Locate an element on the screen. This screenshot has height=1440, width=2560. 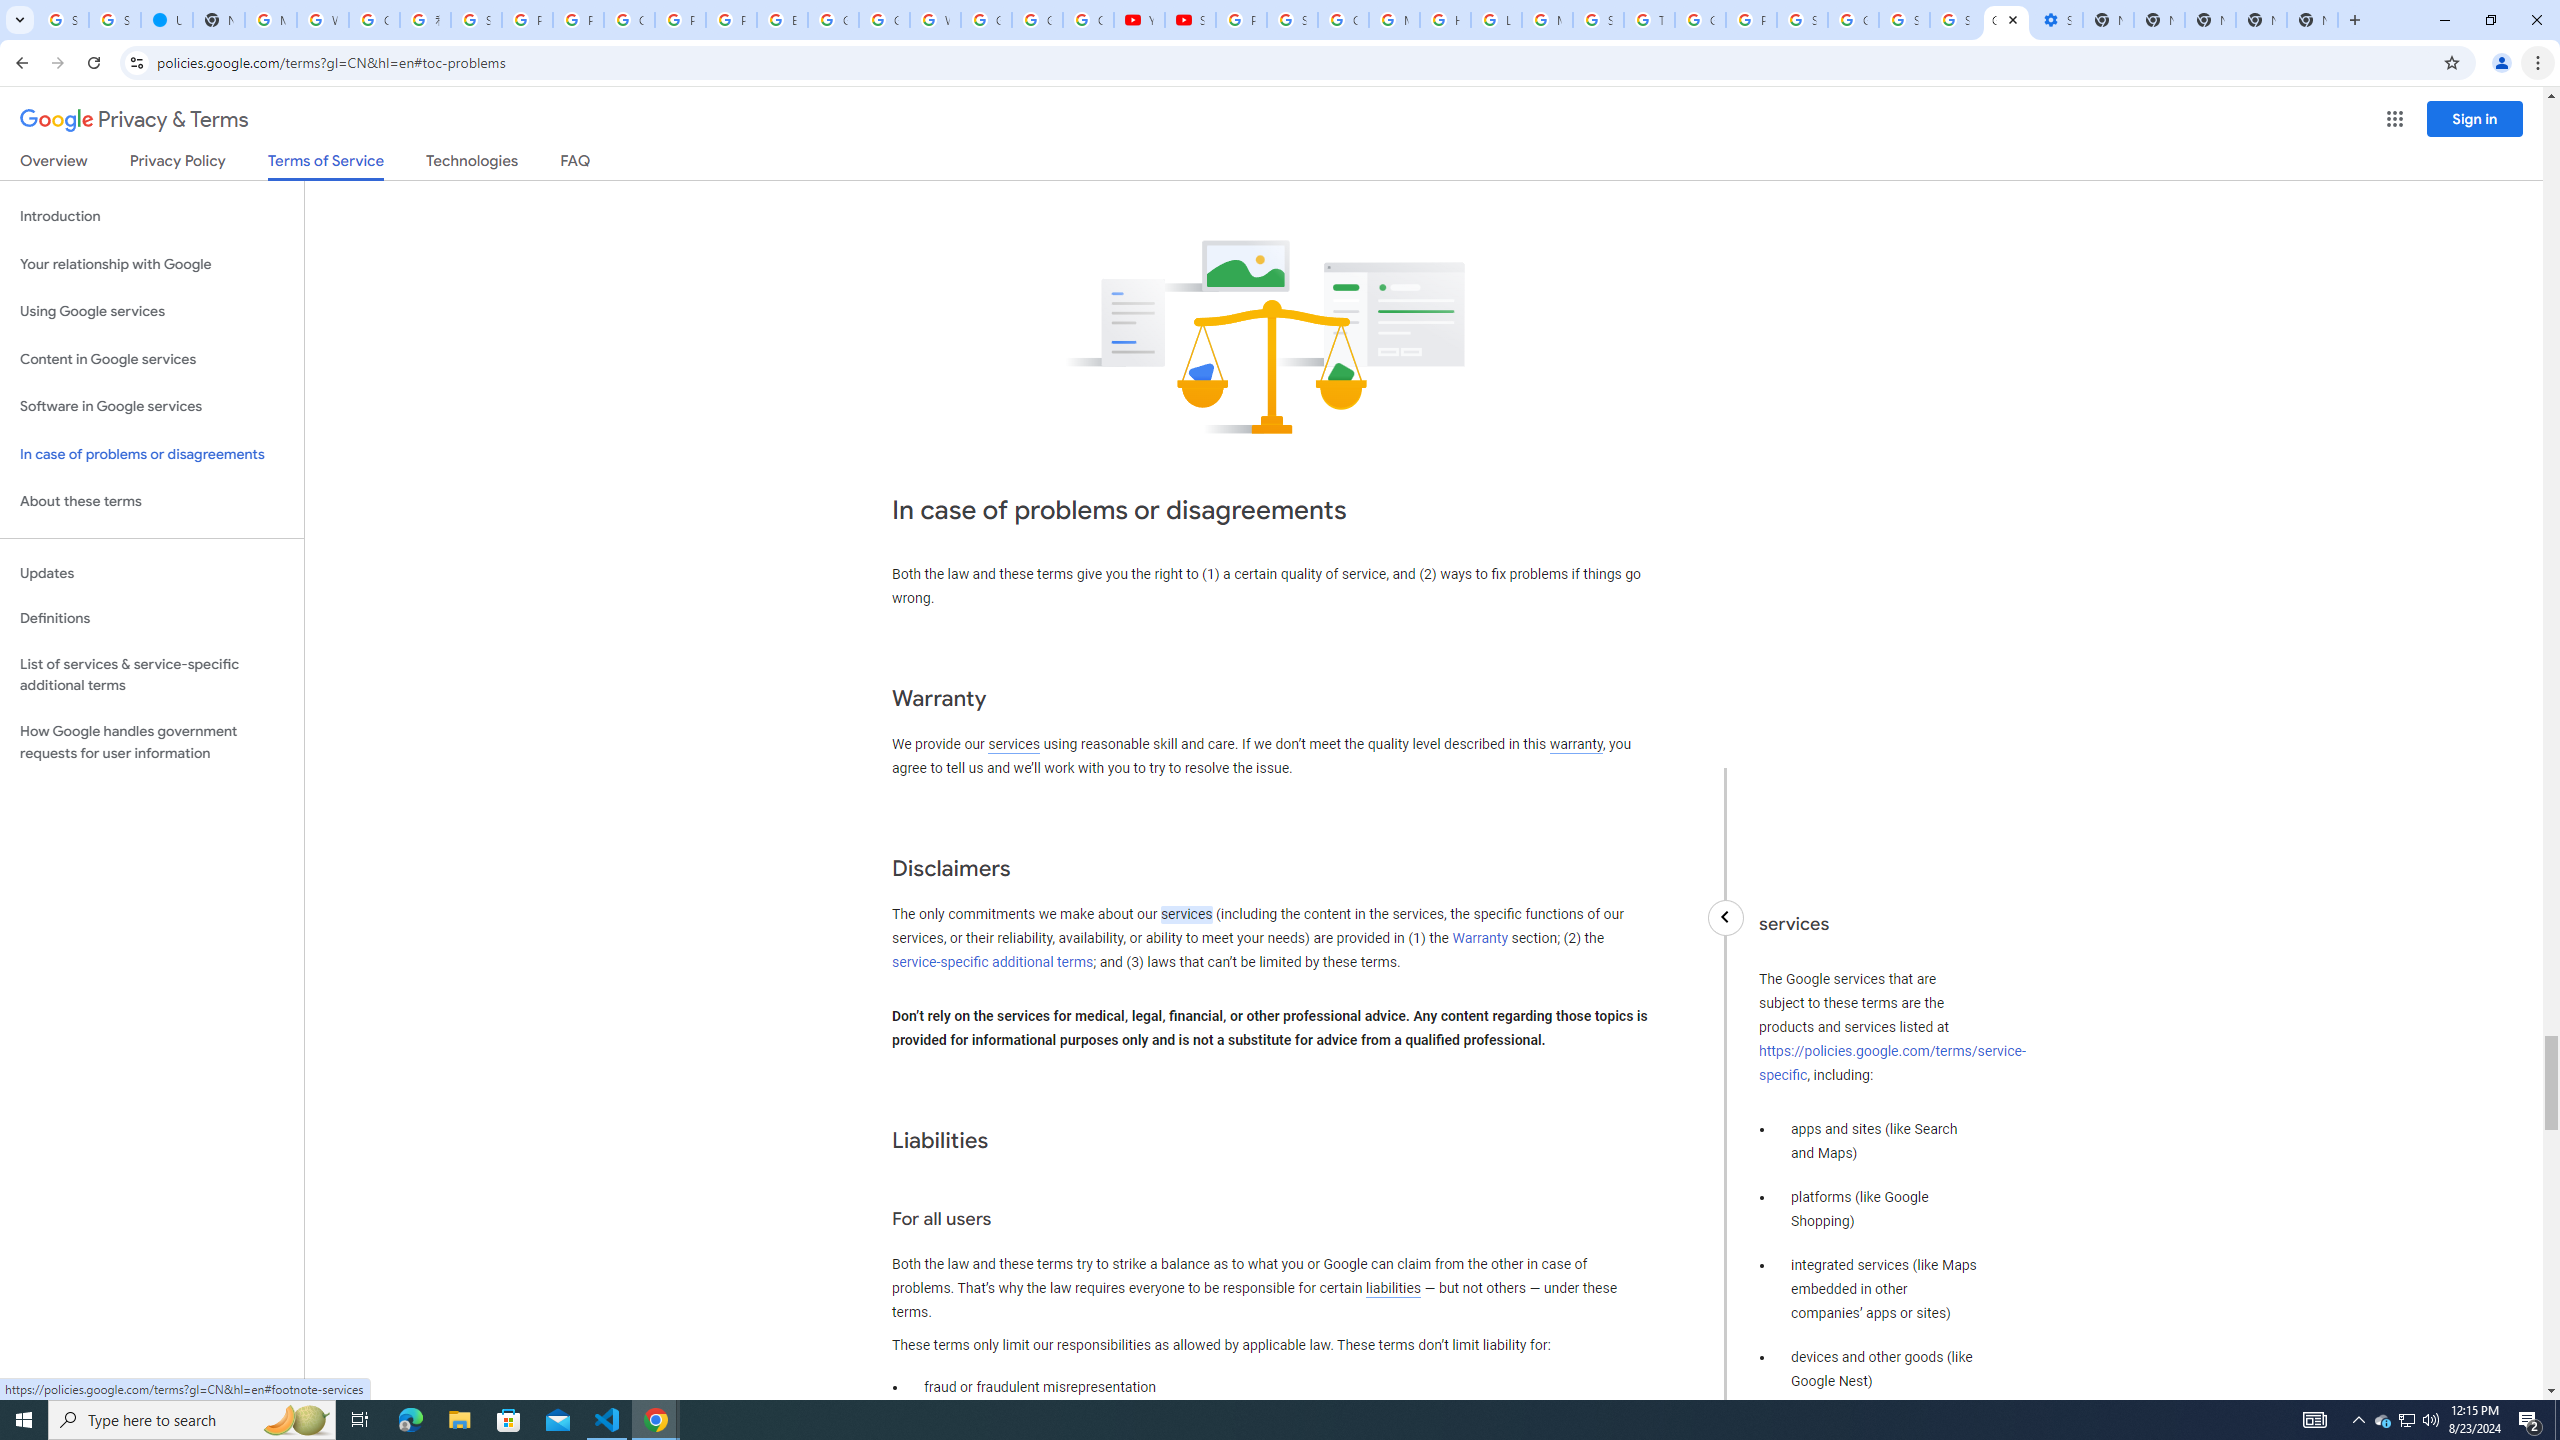
Privacy Policy is located at coordinates (176, 164).